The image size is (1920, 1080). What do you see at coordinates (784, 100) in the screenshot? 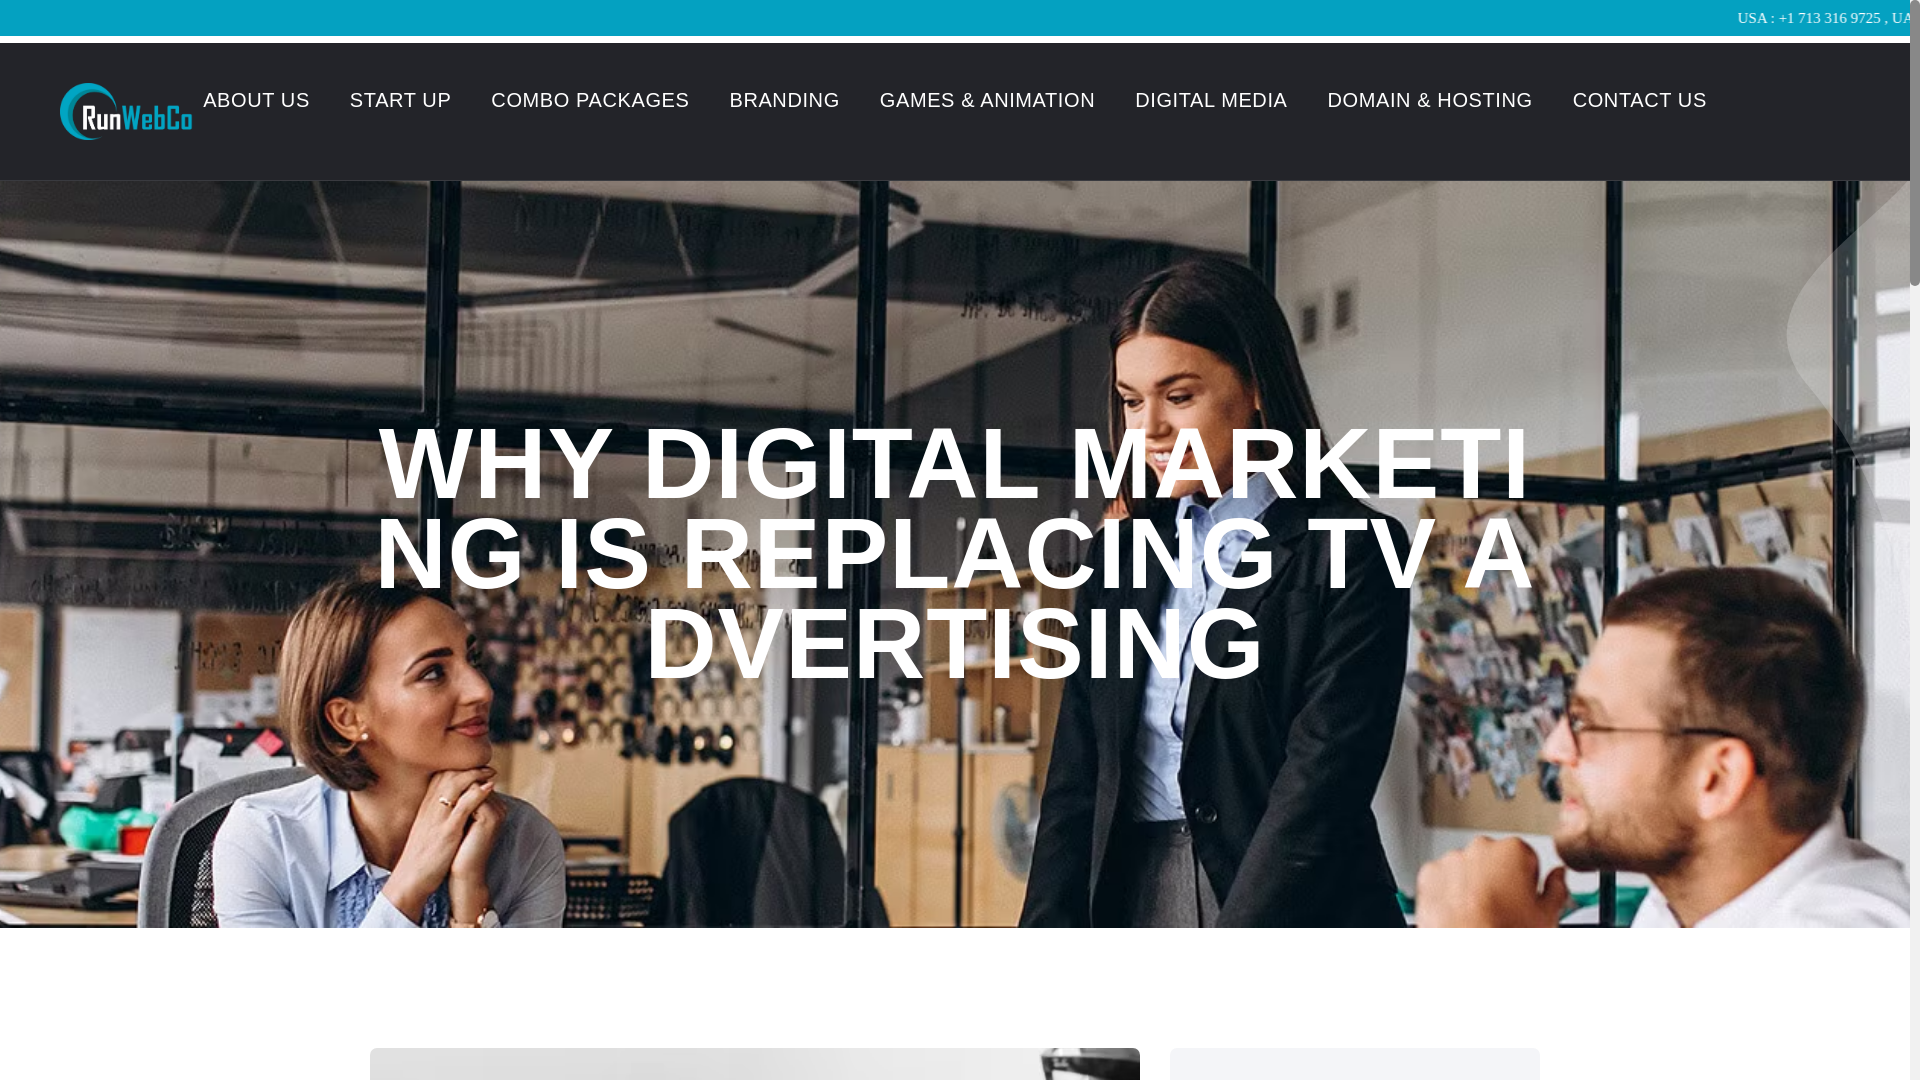
I see `BRANDING` at bounding box center [784, 100].